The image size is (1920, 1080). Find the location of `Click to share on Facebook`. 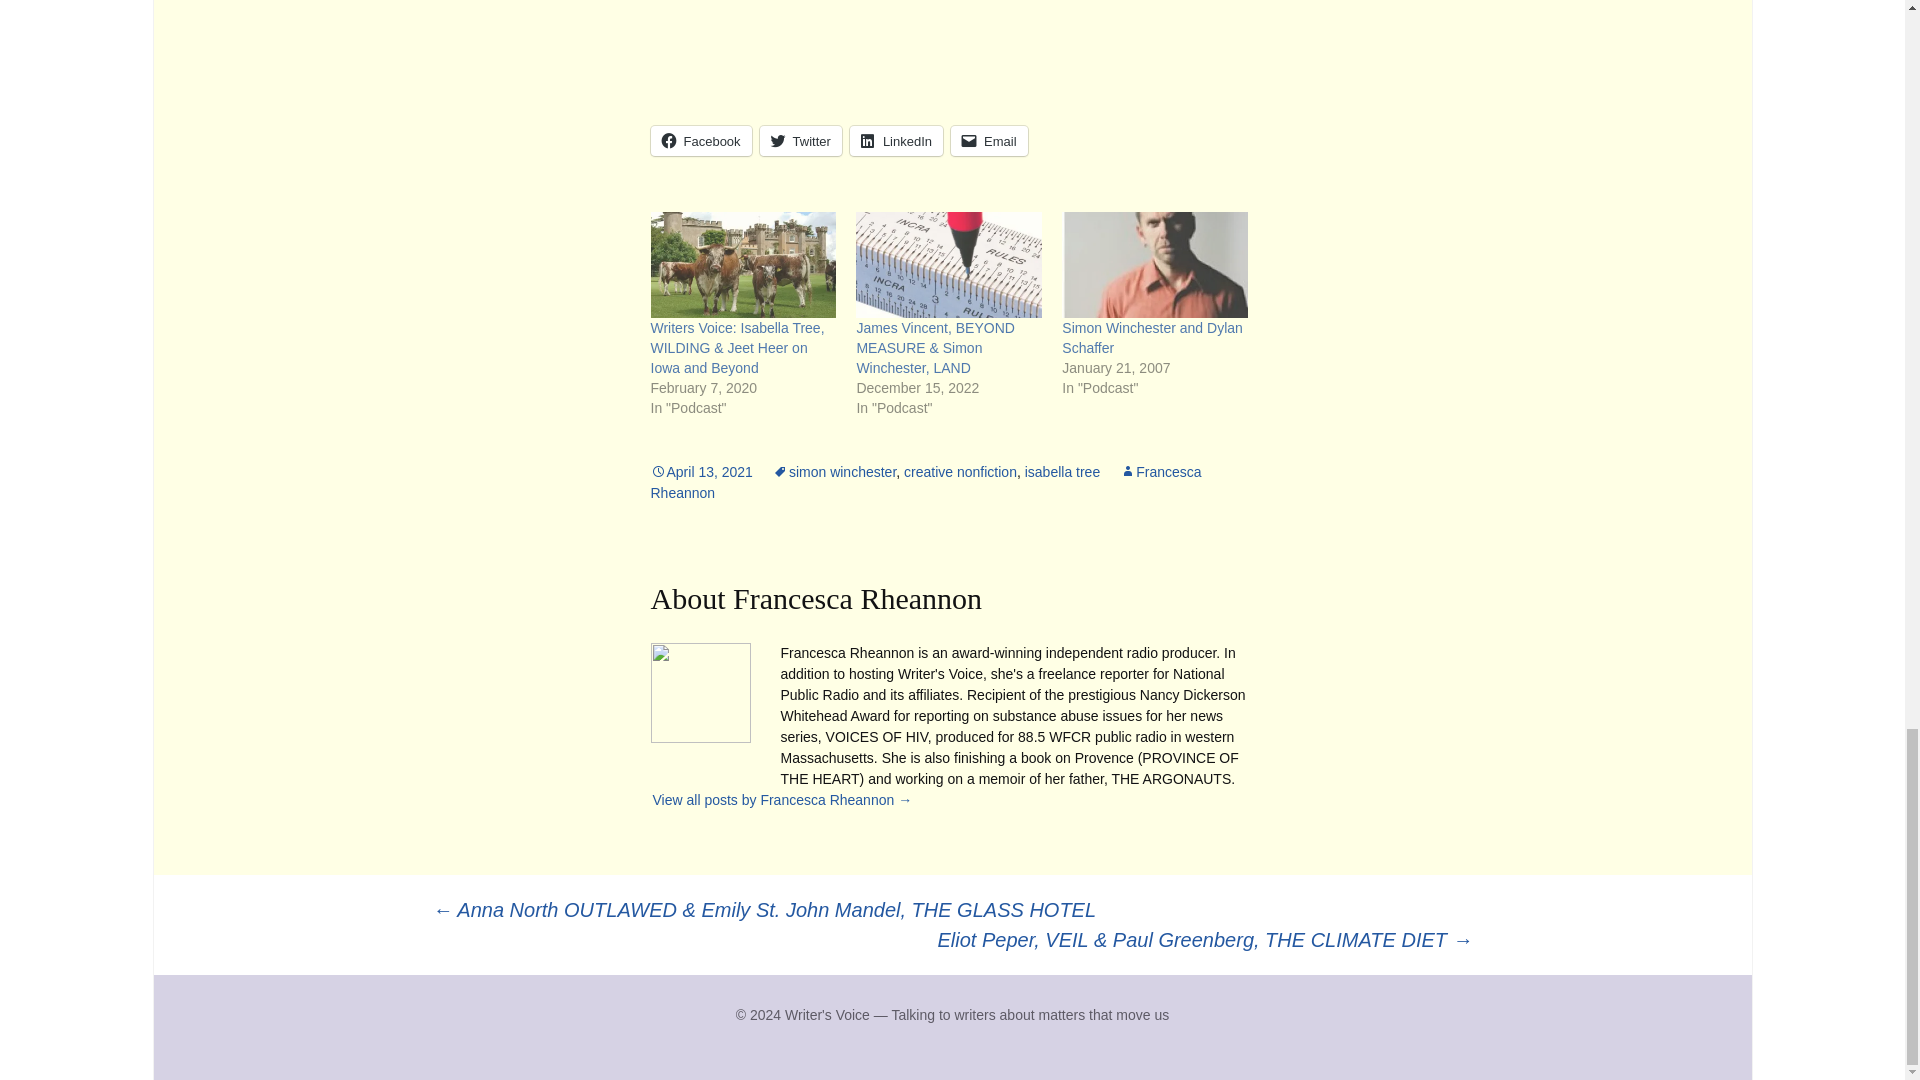

Click to share on Facebook is located at coordinates (700, 140).